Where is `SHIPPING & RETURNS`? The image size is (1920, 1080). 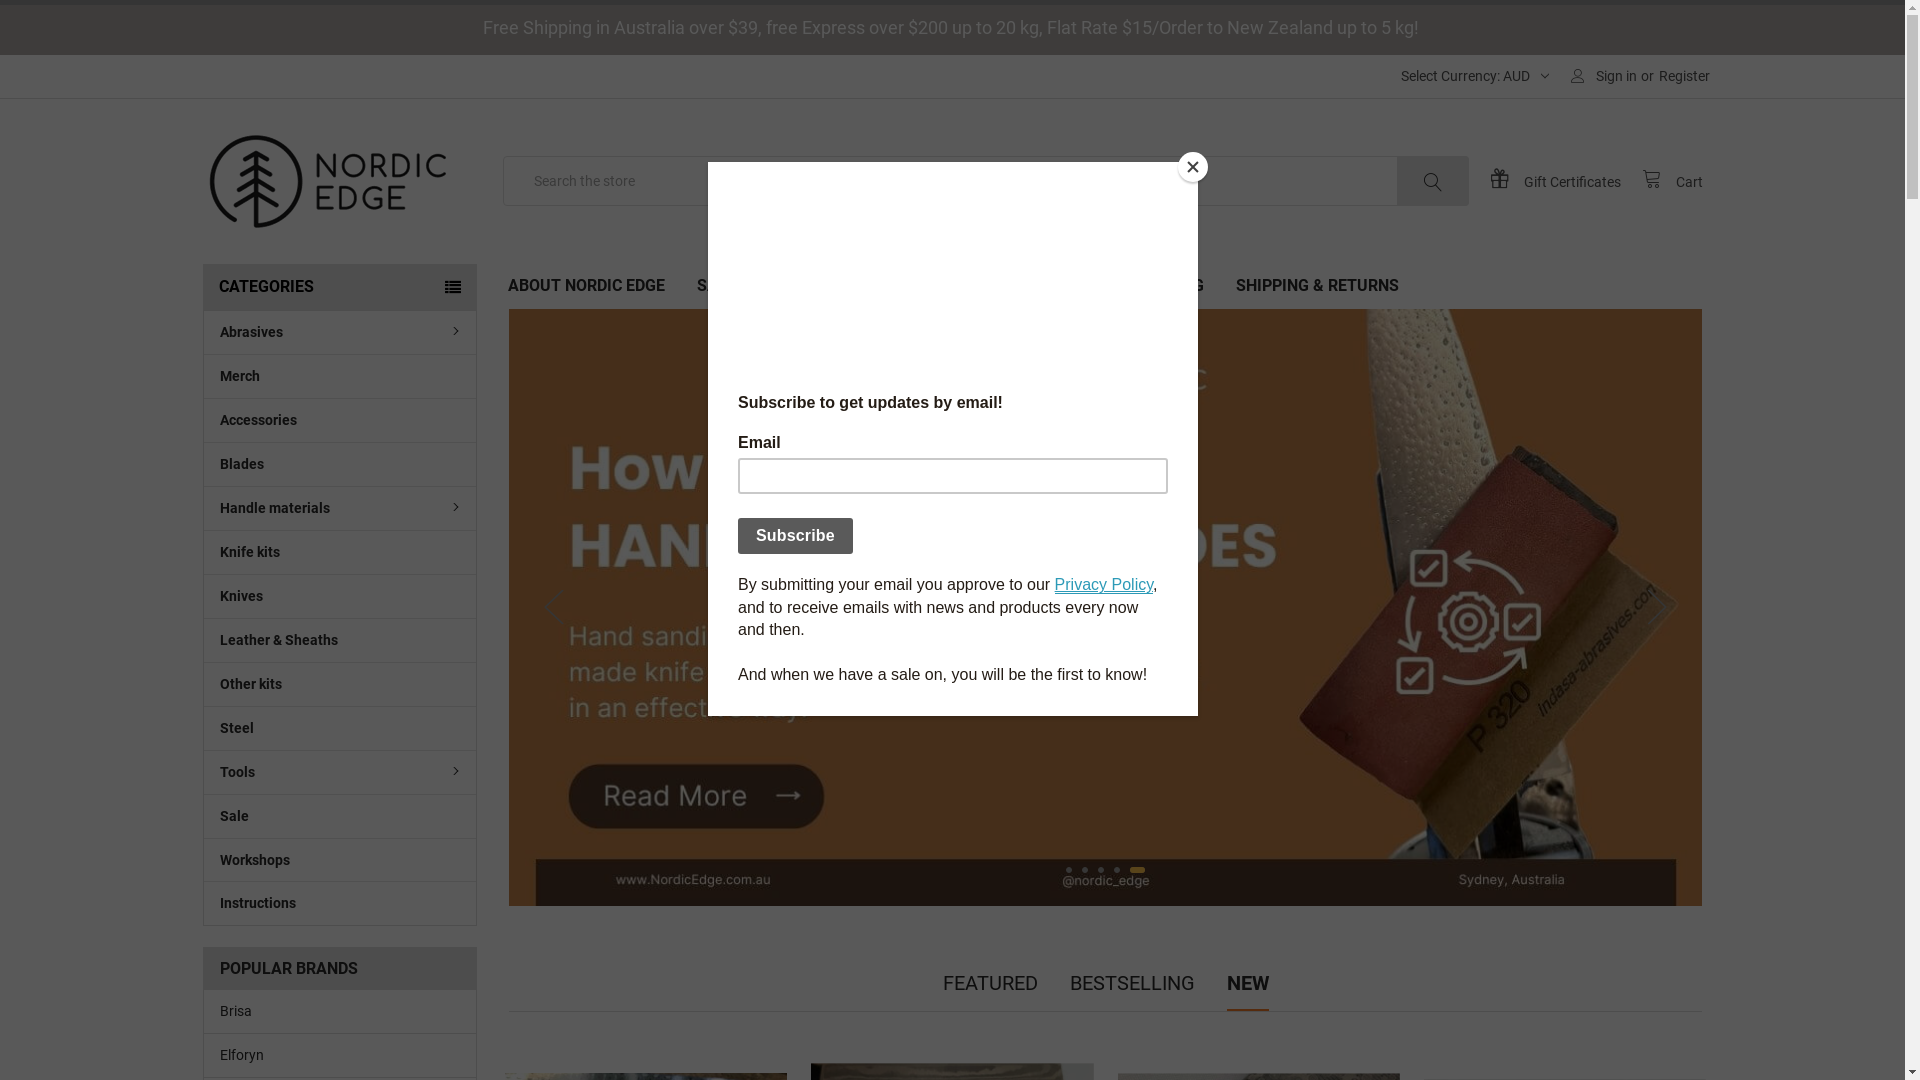 SHIPPING & RETURNS is located at coordinates (1318, 286).